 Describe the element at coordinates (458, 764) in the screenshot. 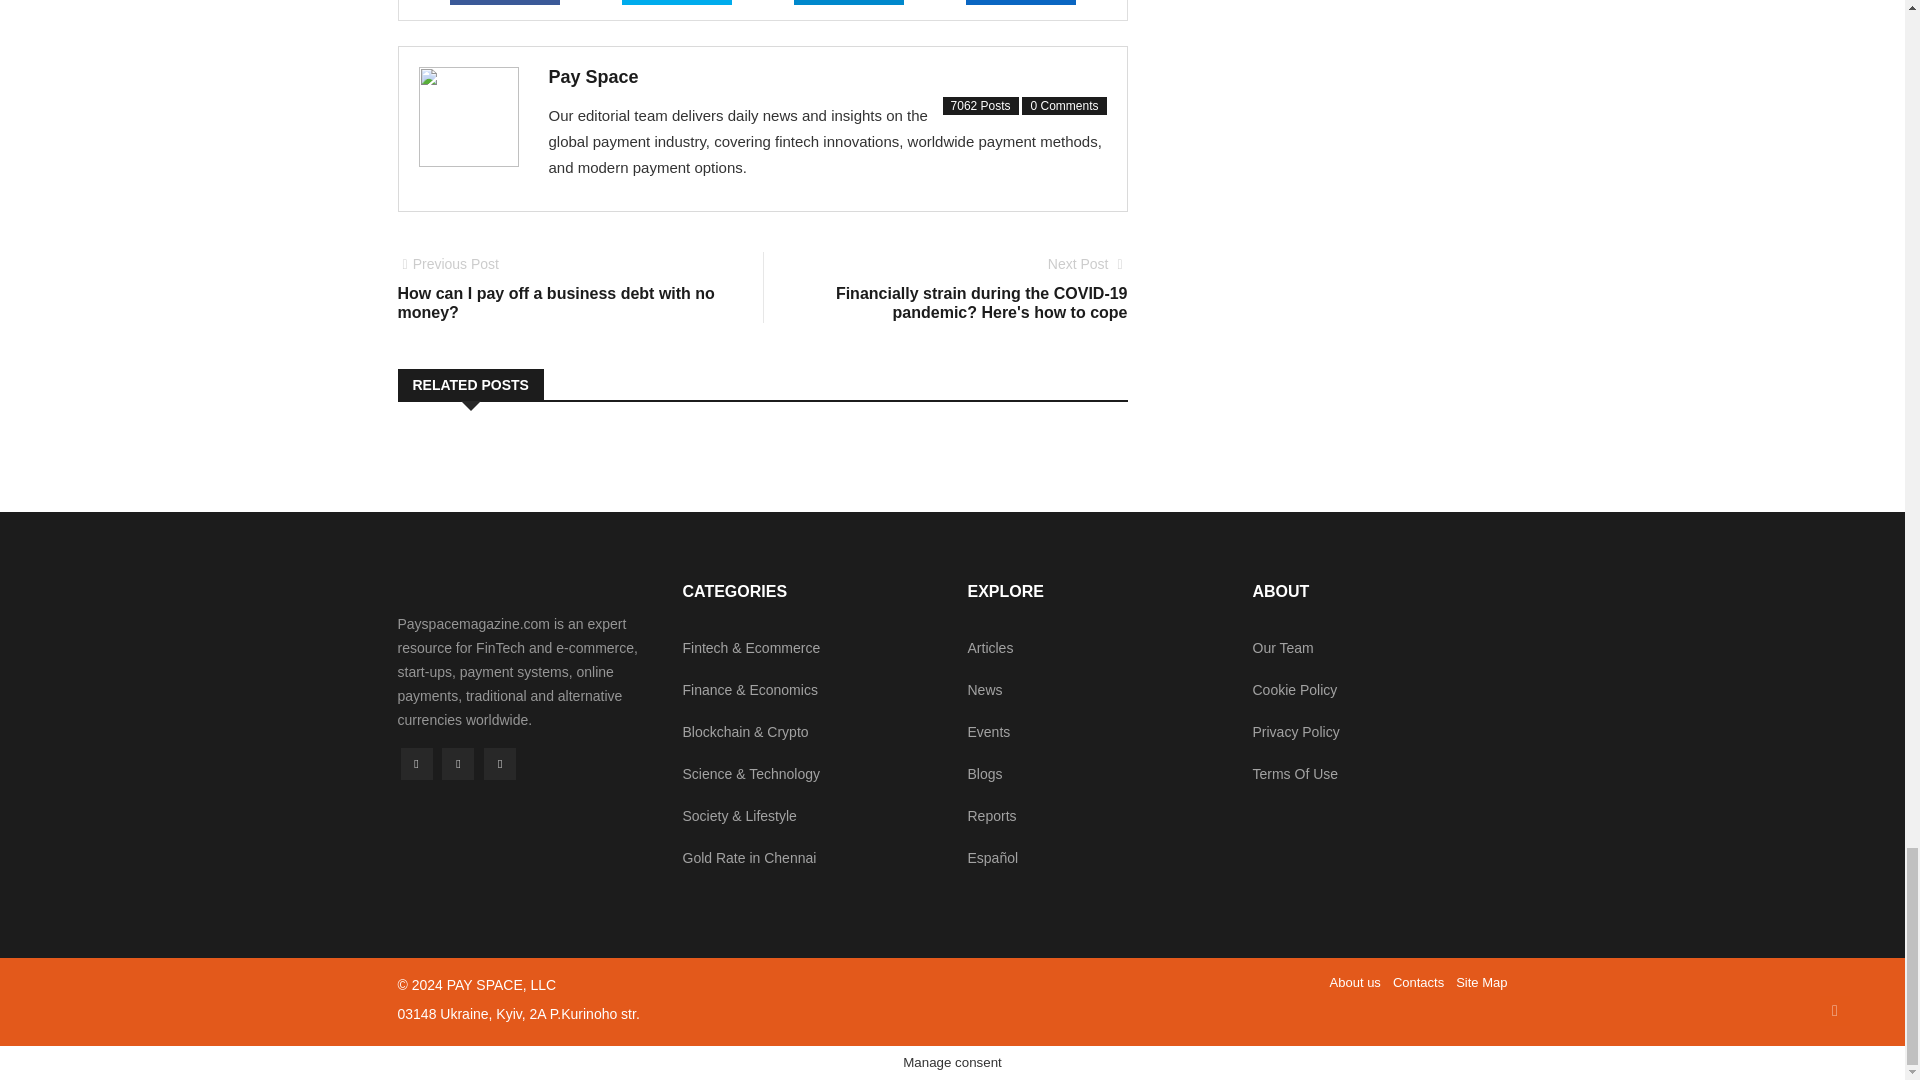

I see `Twitter` at that location.